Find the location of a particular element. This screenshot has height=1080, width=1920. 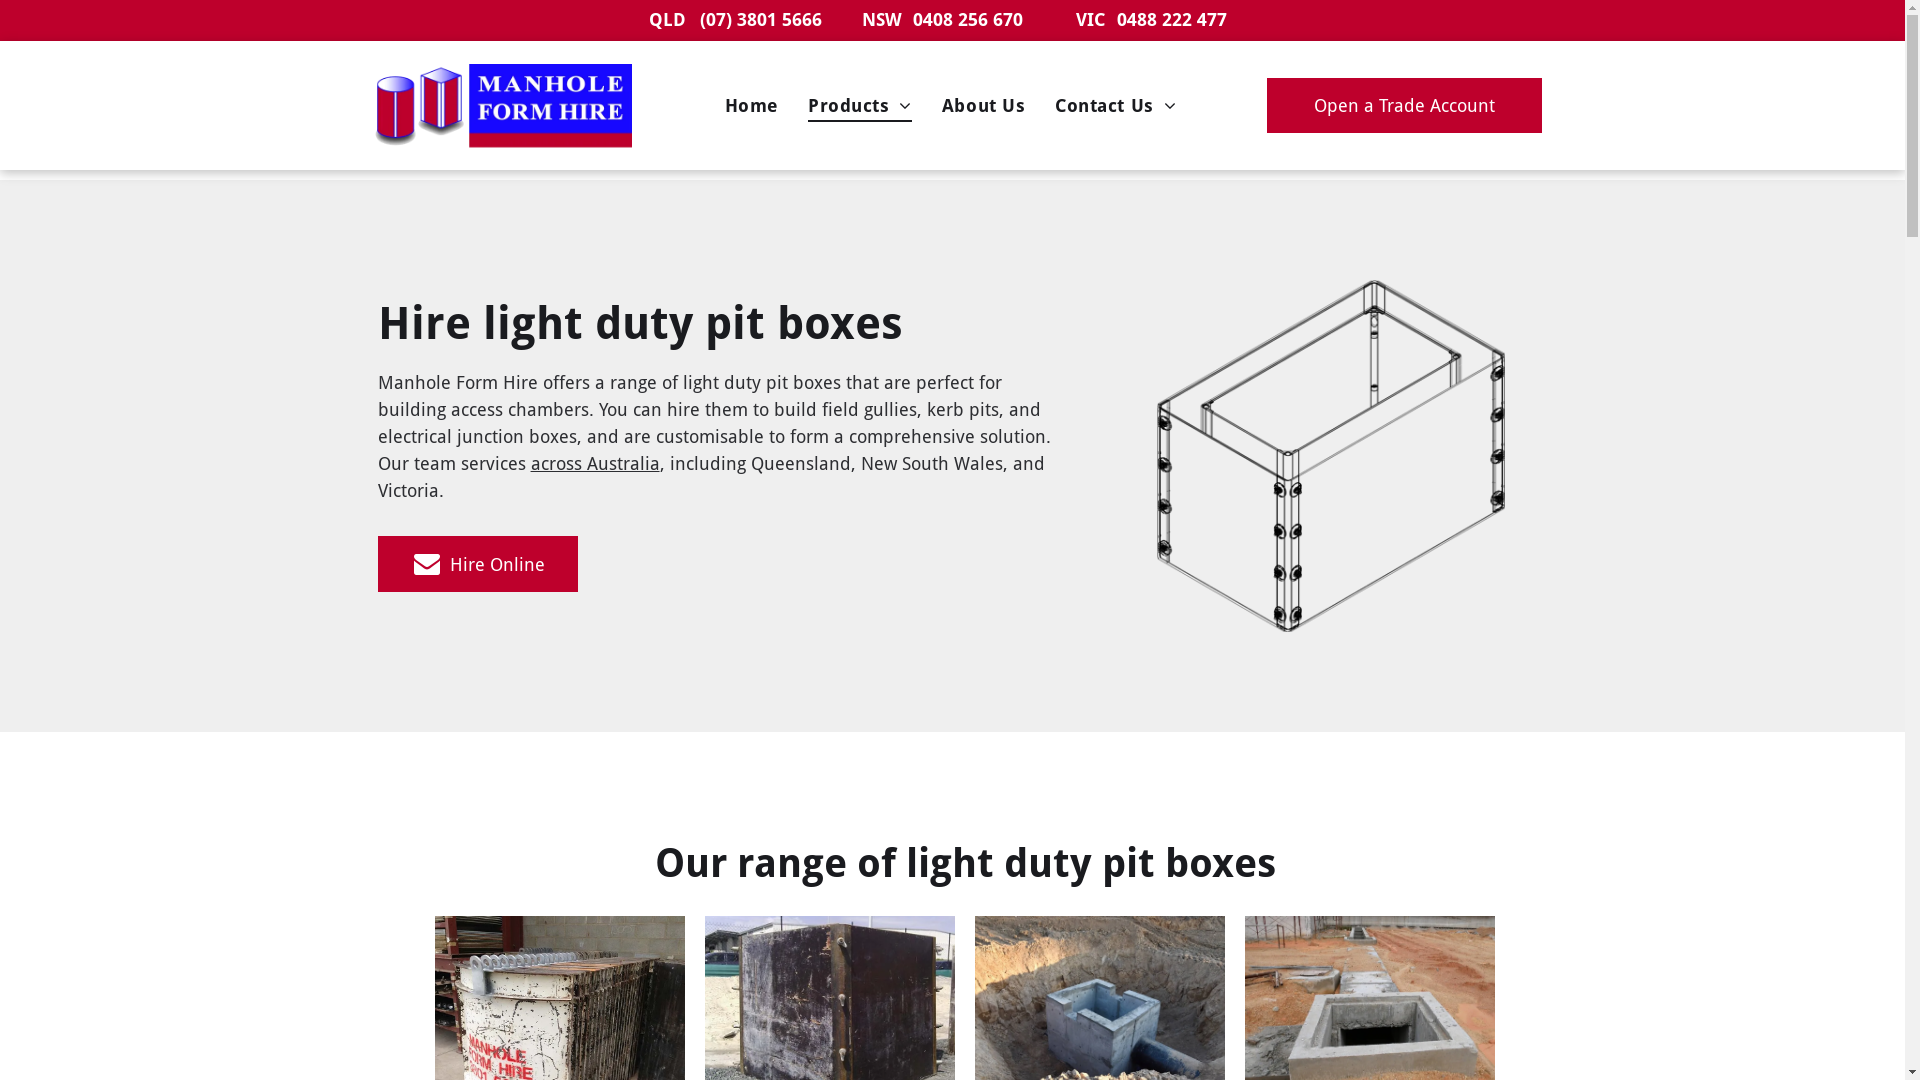

About Us is located at coordinates (984, 106).